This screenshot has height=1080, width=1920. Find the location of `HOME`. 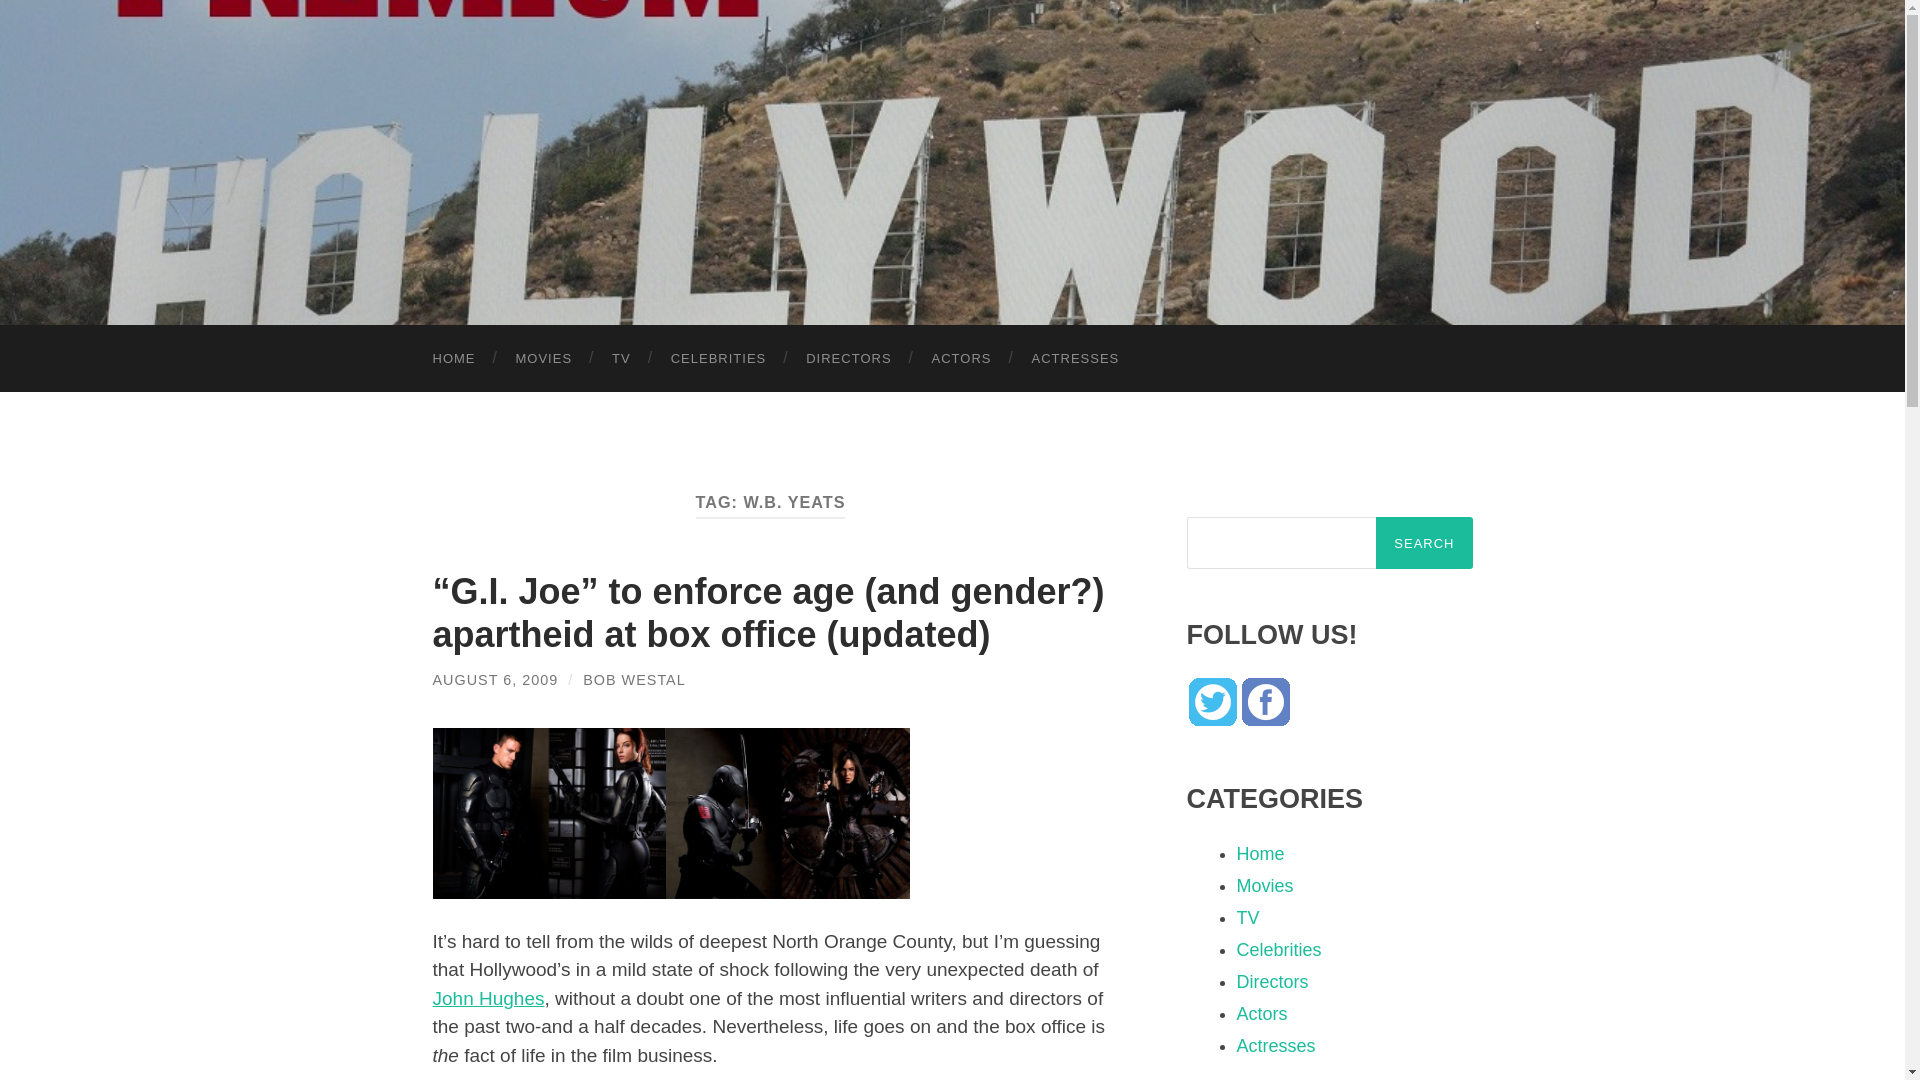

HOME is located at coordinates (454, 358).